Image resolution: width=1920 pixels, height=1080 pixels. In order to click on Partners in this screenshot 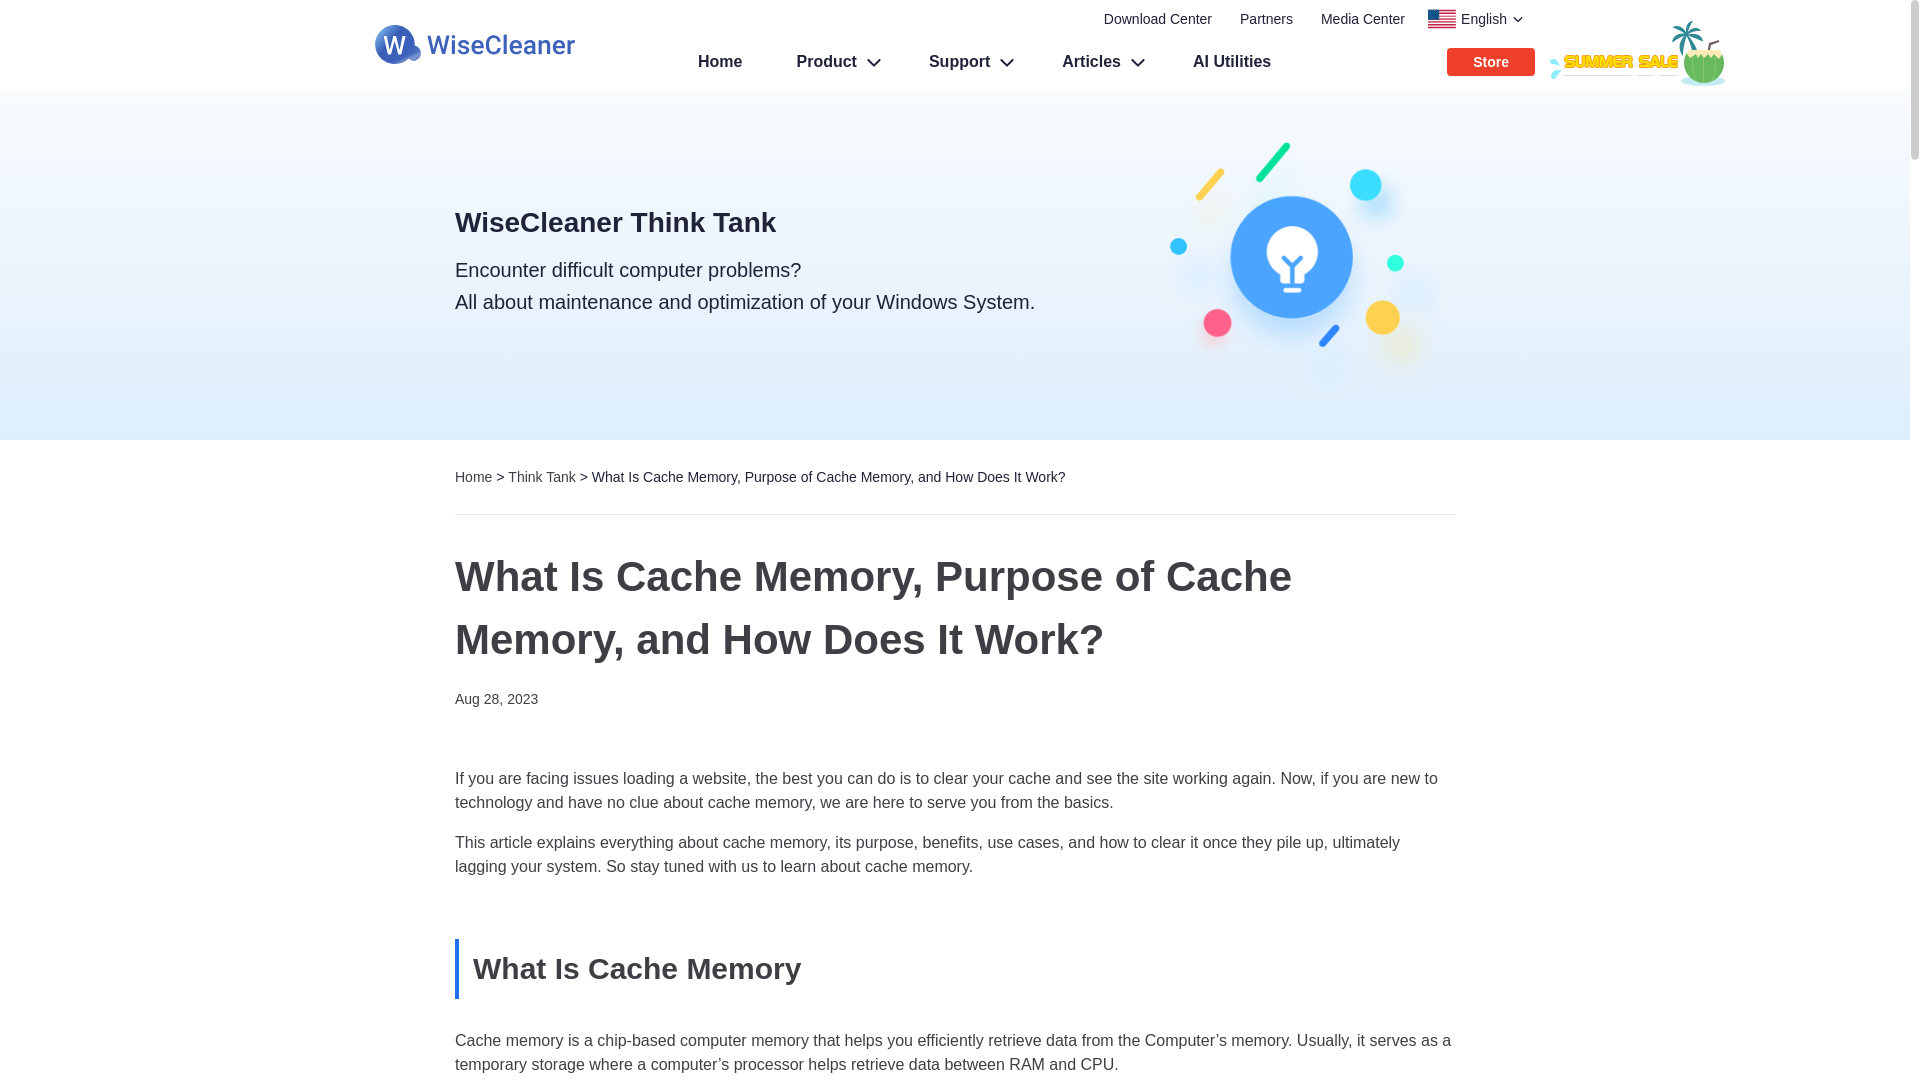, I will do `click(1266, 18)`.